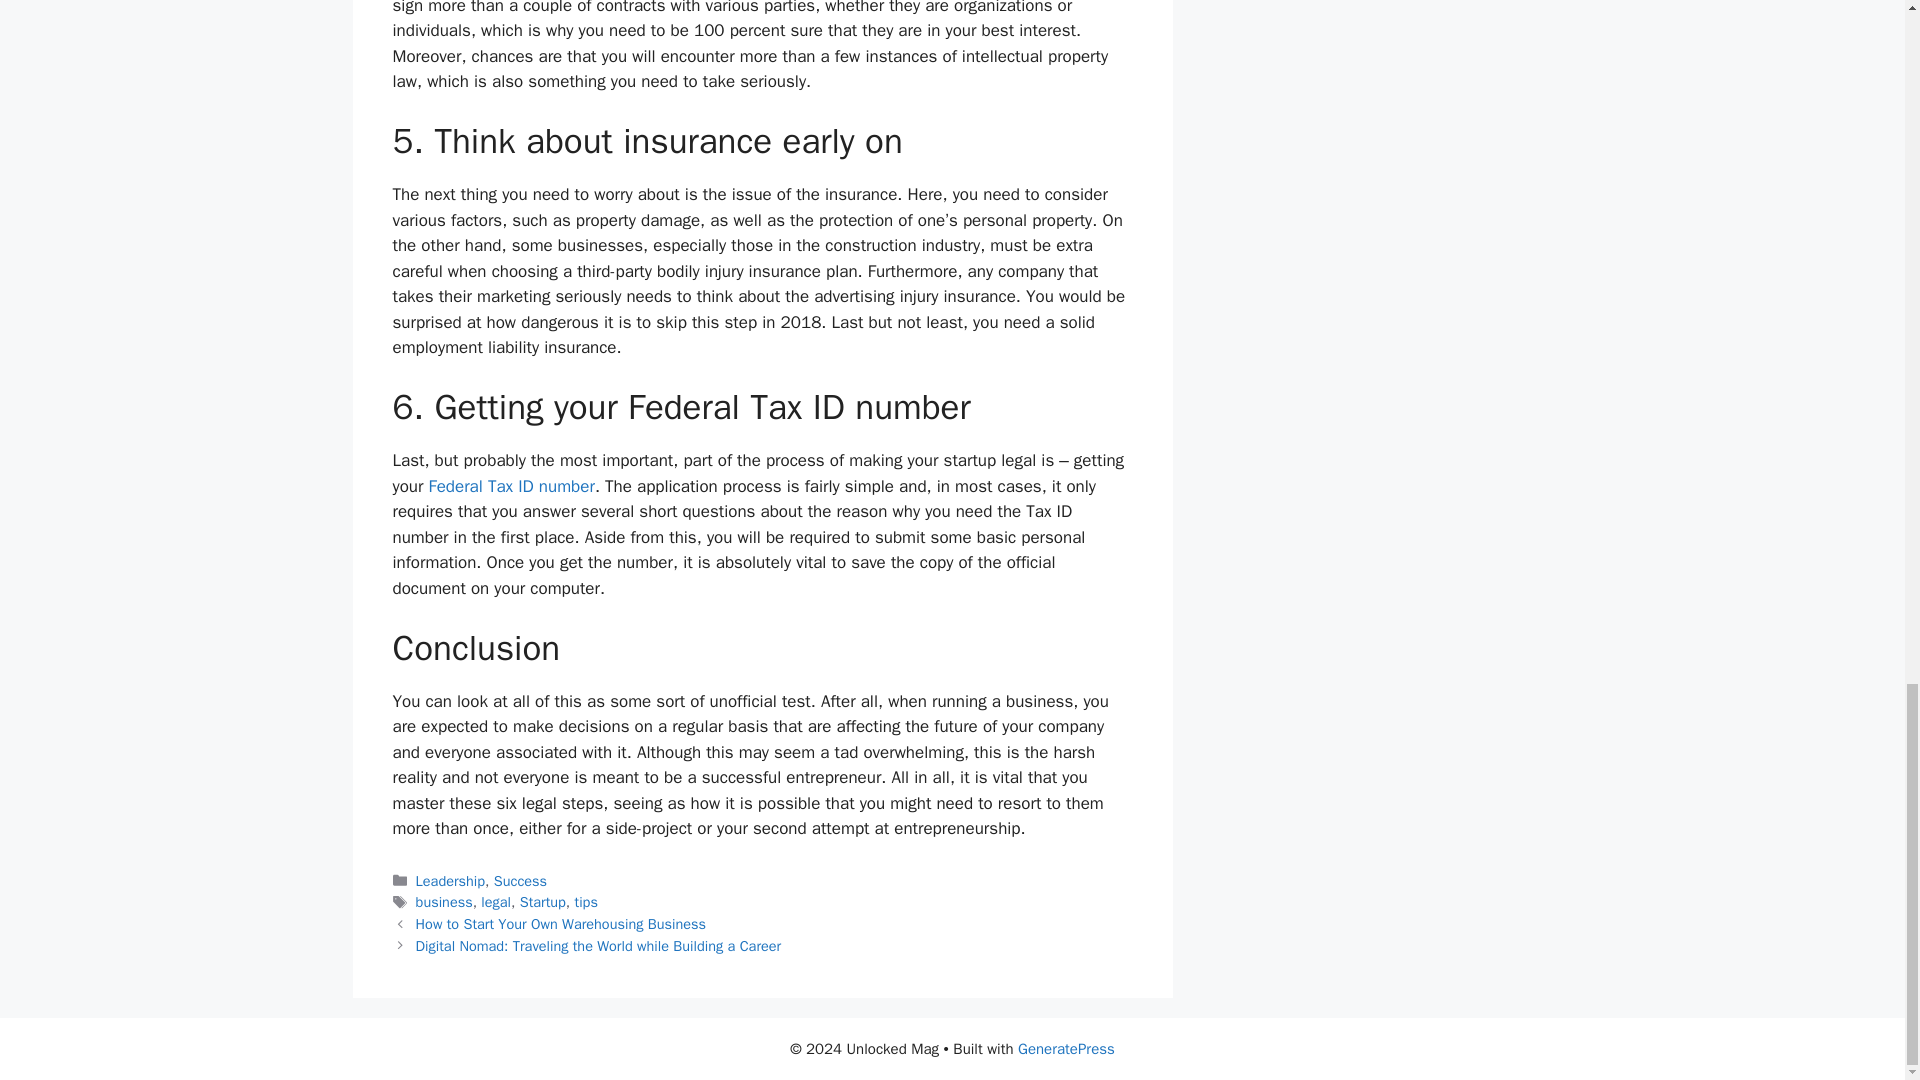 The height and width of the screenshot is (1080, 1920). Describe the element at coordinates (586, 902) in the screenshot. I see `tips` at that location.